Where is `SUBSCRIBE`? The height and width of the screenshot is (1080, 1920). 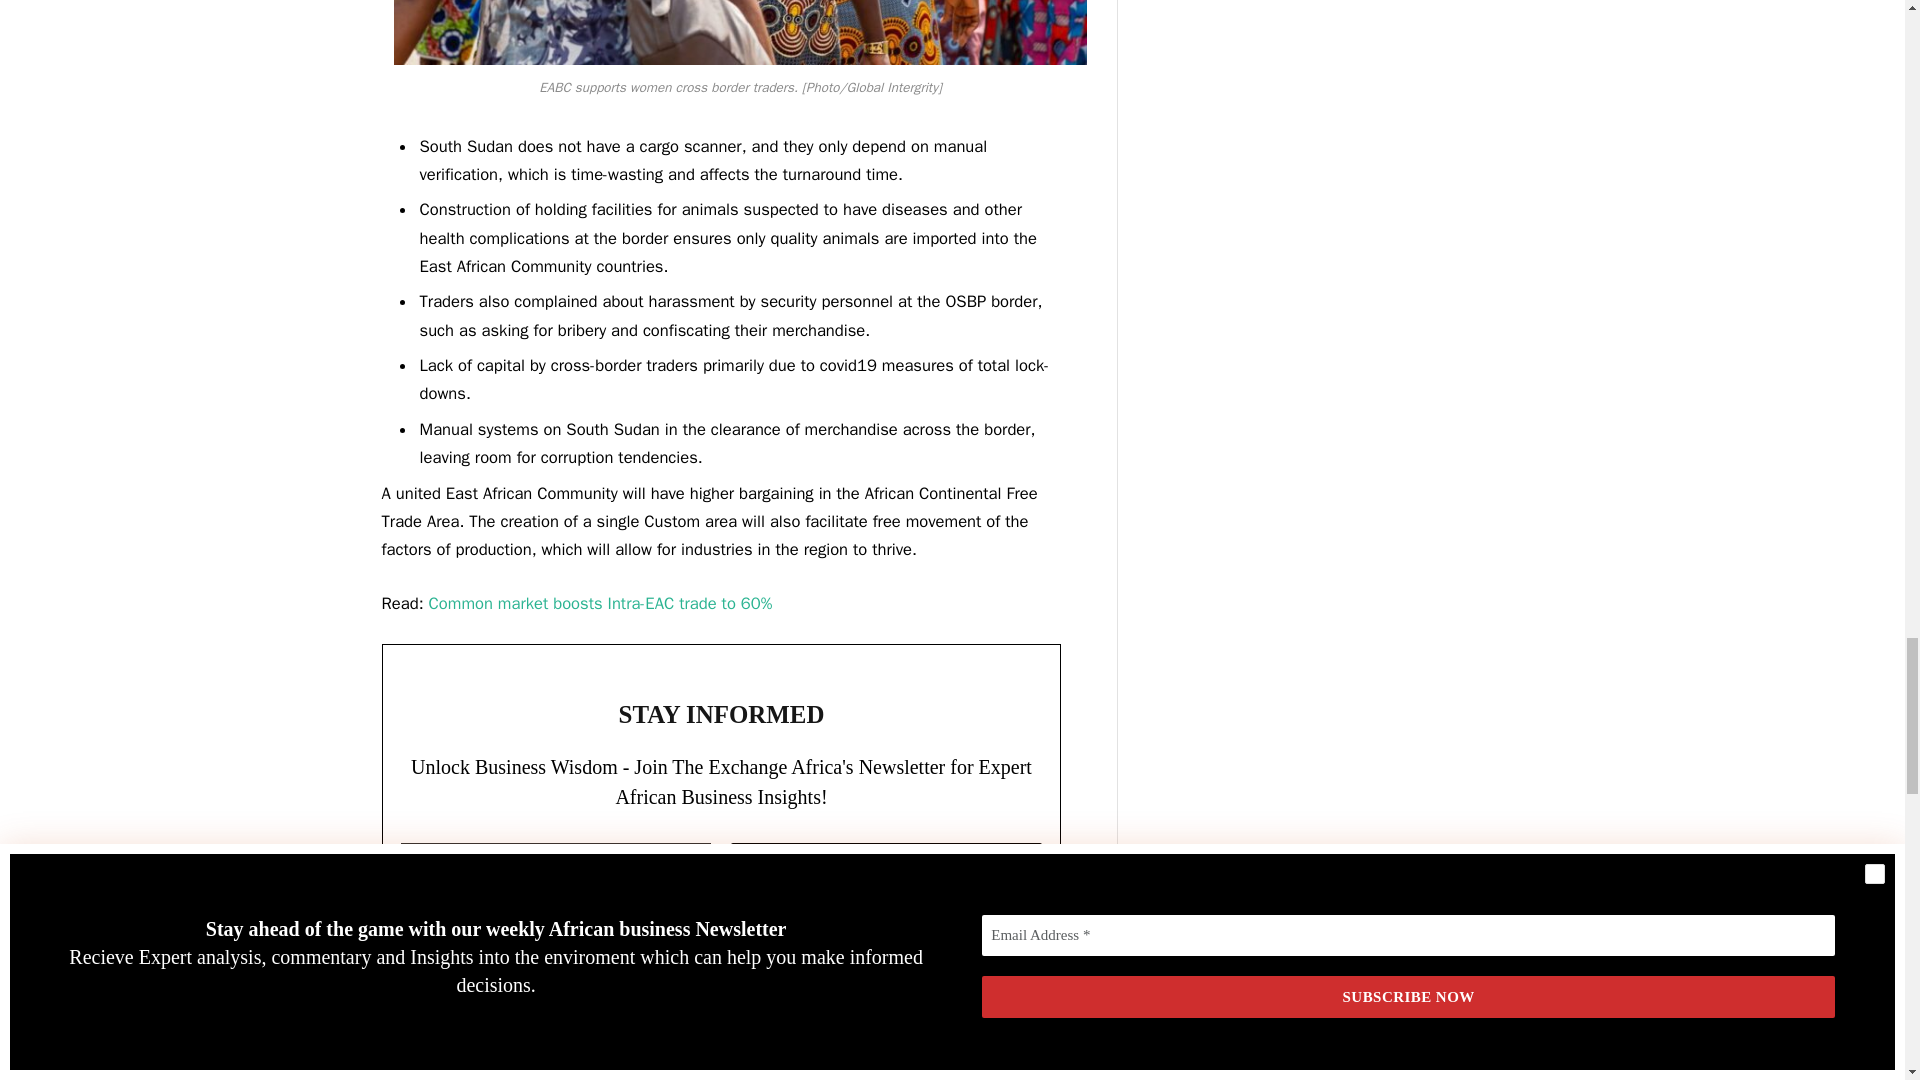 SUBSCRIBE is located at coordinates (886, 872).